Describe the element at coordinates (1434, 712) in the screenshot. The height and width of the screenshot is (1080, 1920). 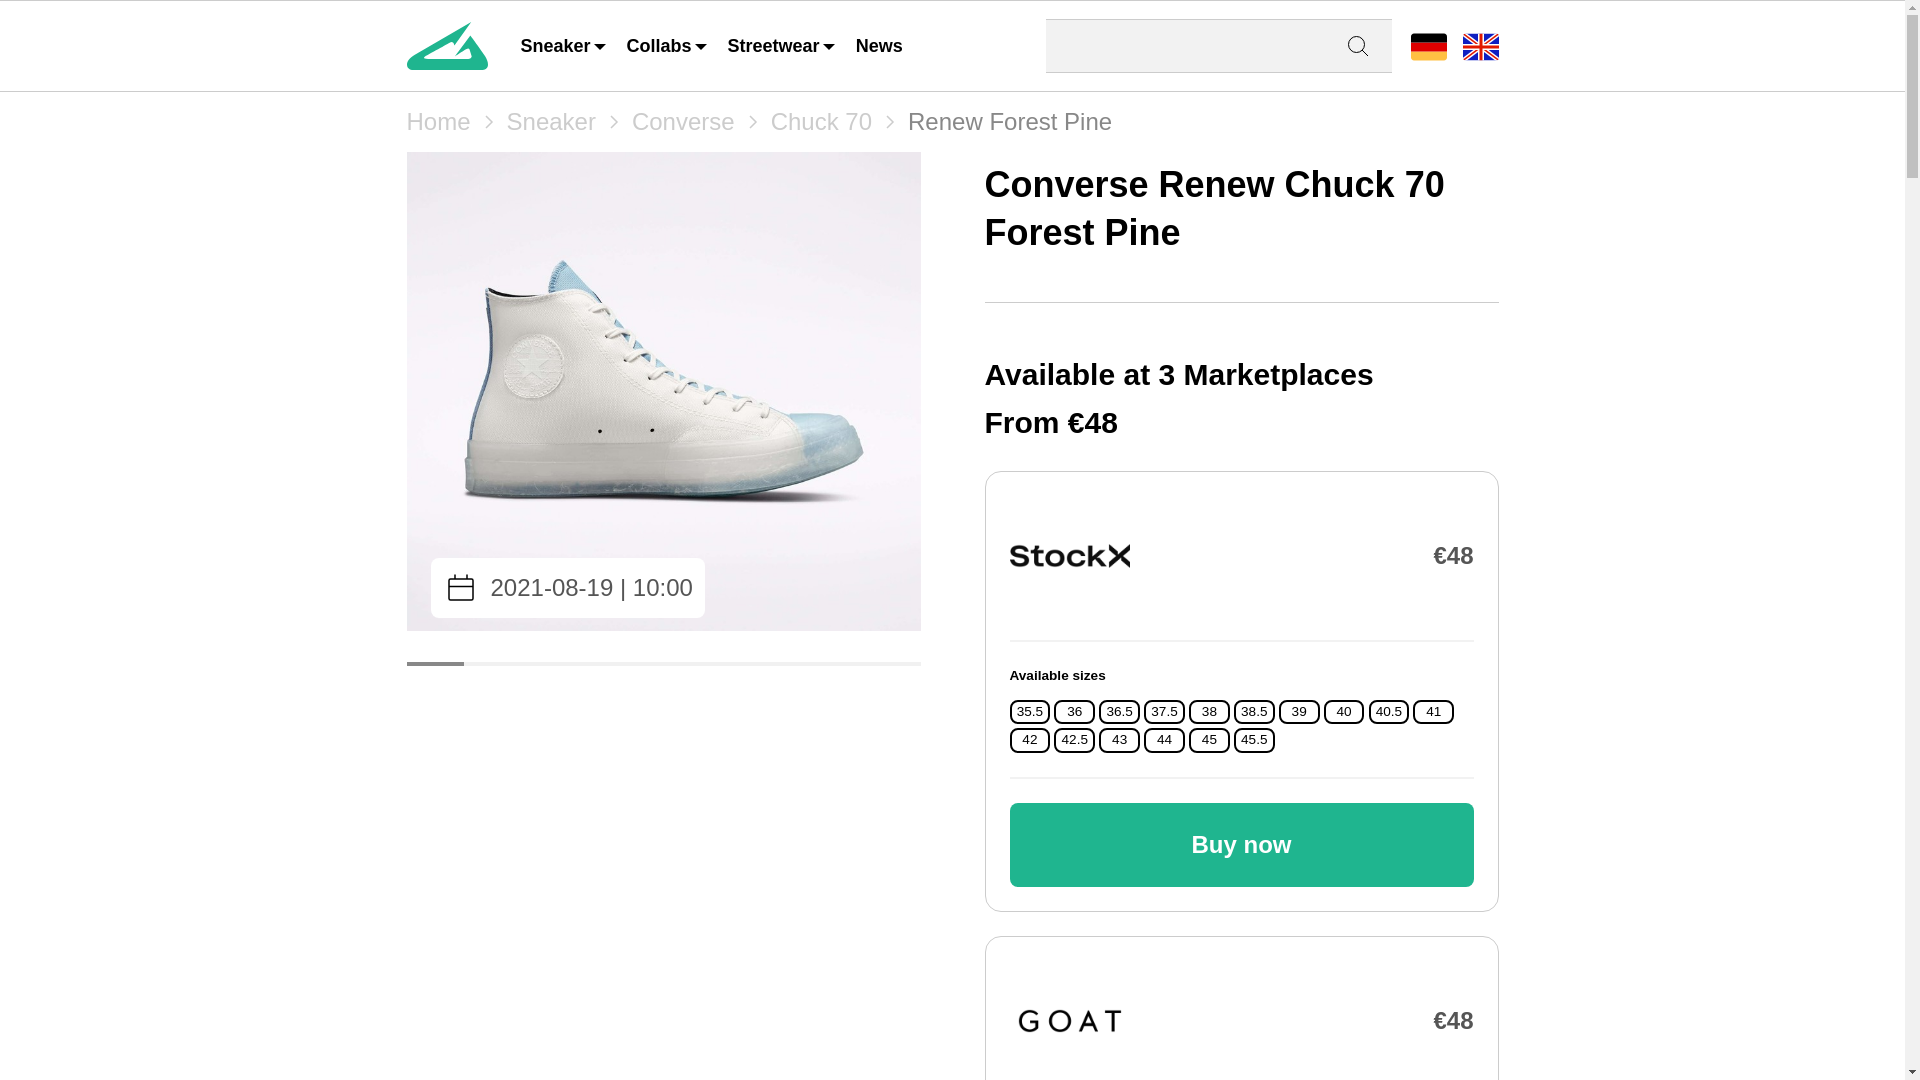
I see `41` at that location.